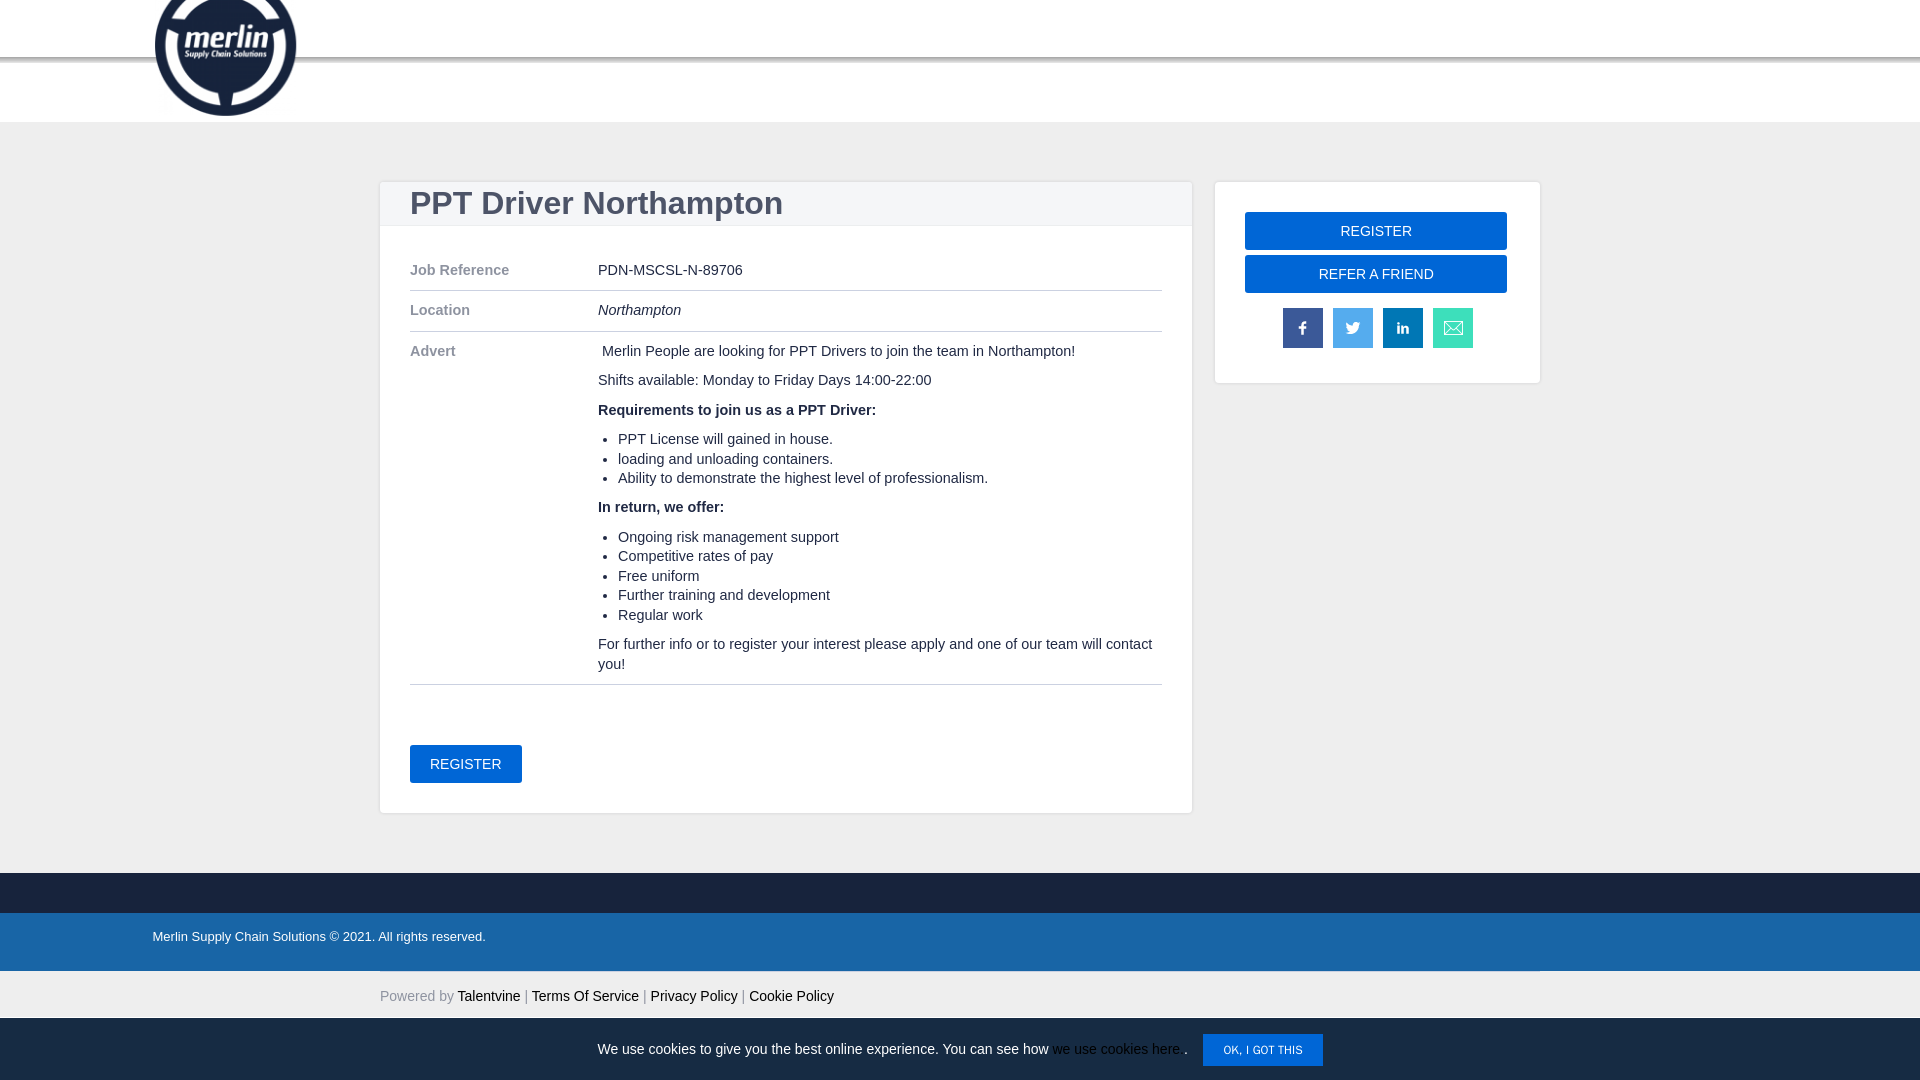  I want to click on Register, so click(1376, 230).